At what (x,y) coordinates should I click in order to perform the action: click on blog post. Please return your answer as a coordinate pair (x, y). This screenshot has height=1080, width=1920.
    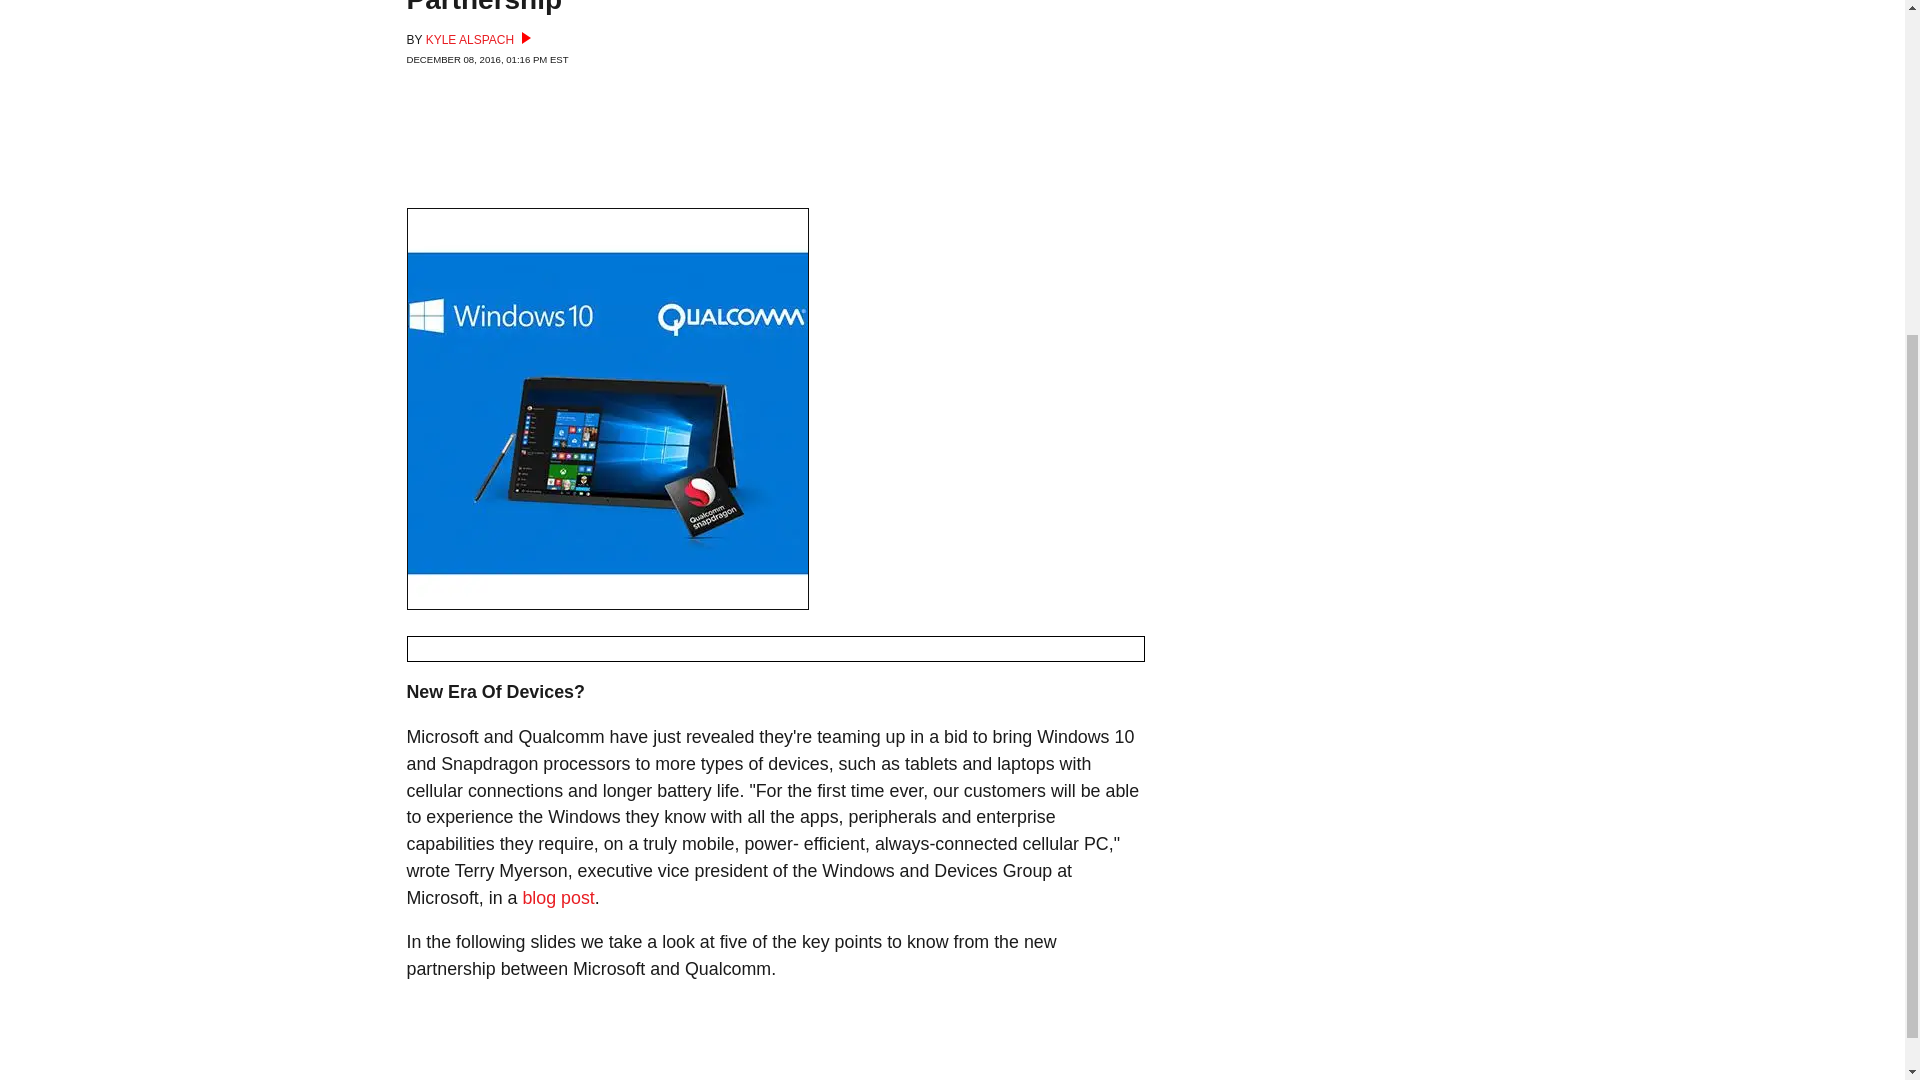
    Looking at the image, I should click on (558, 898).